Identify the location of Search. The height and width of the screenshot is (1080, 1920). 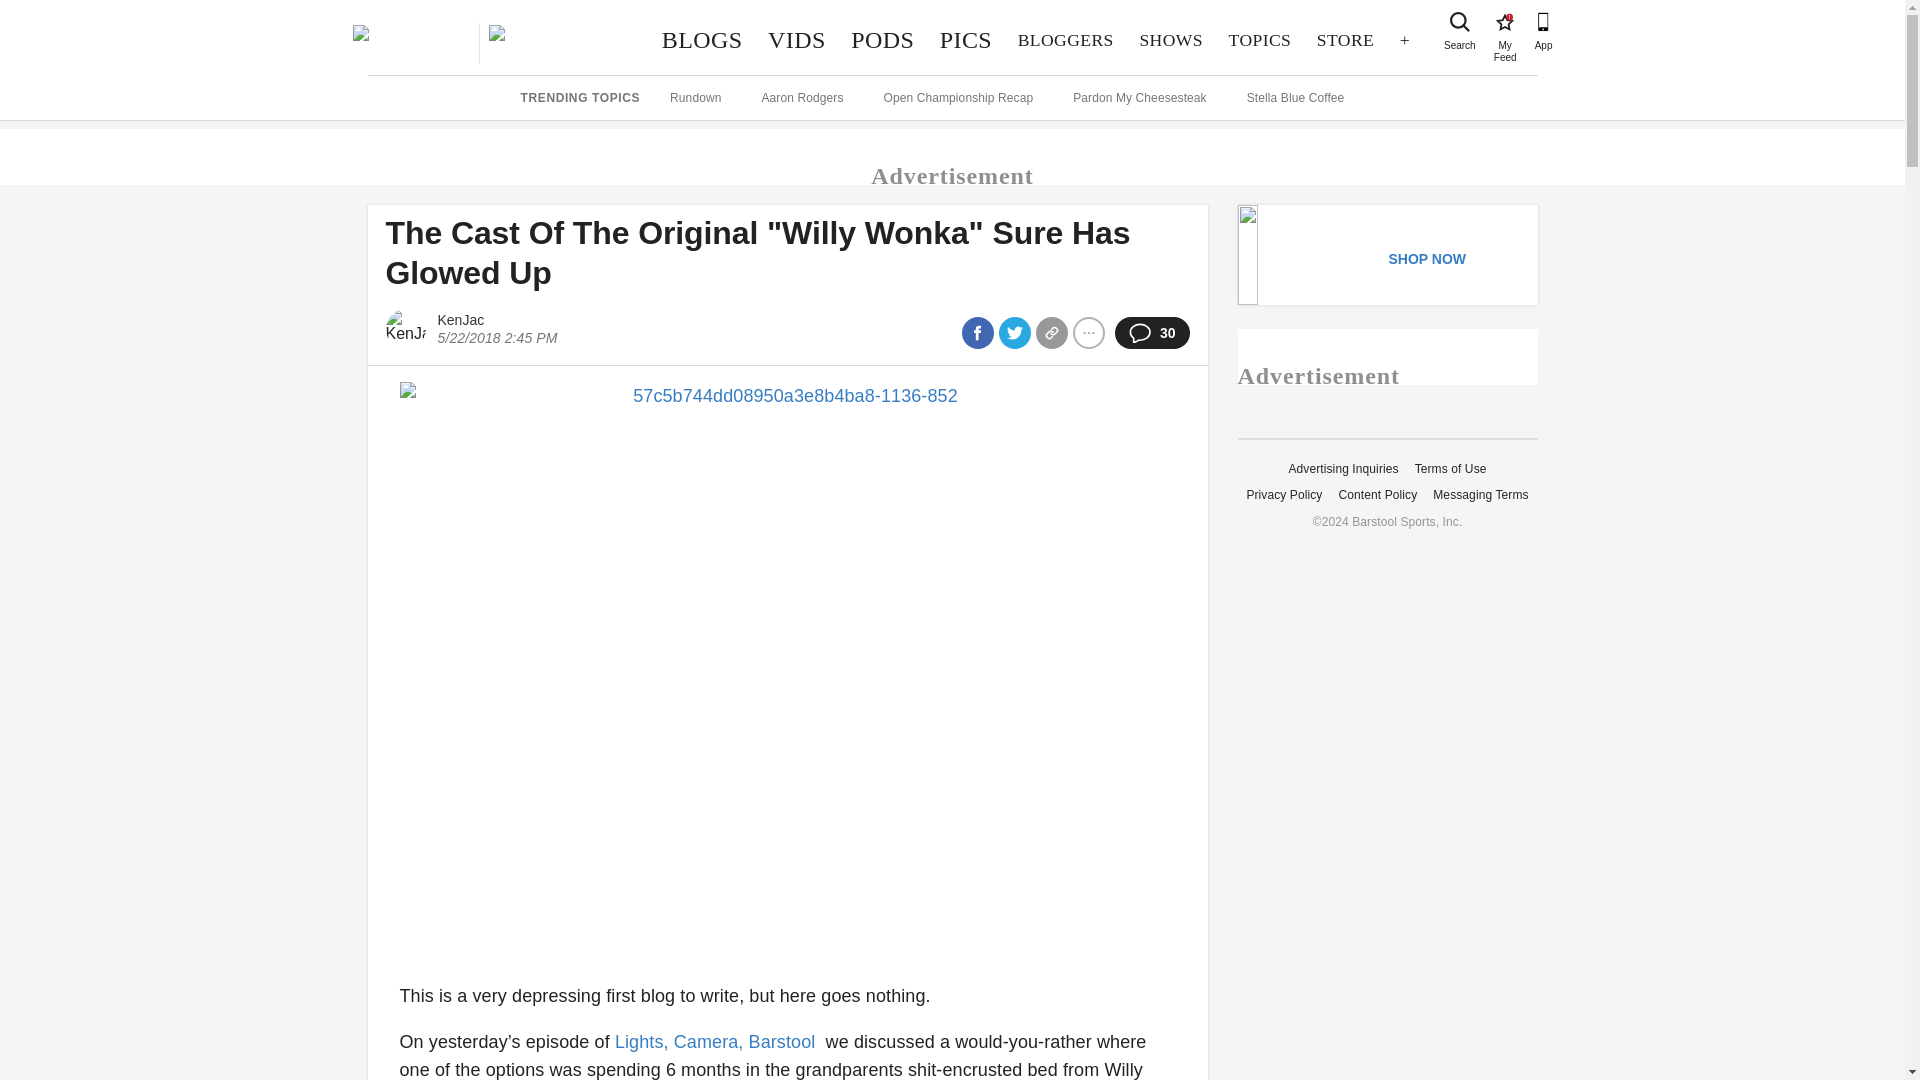
(1504, 22).